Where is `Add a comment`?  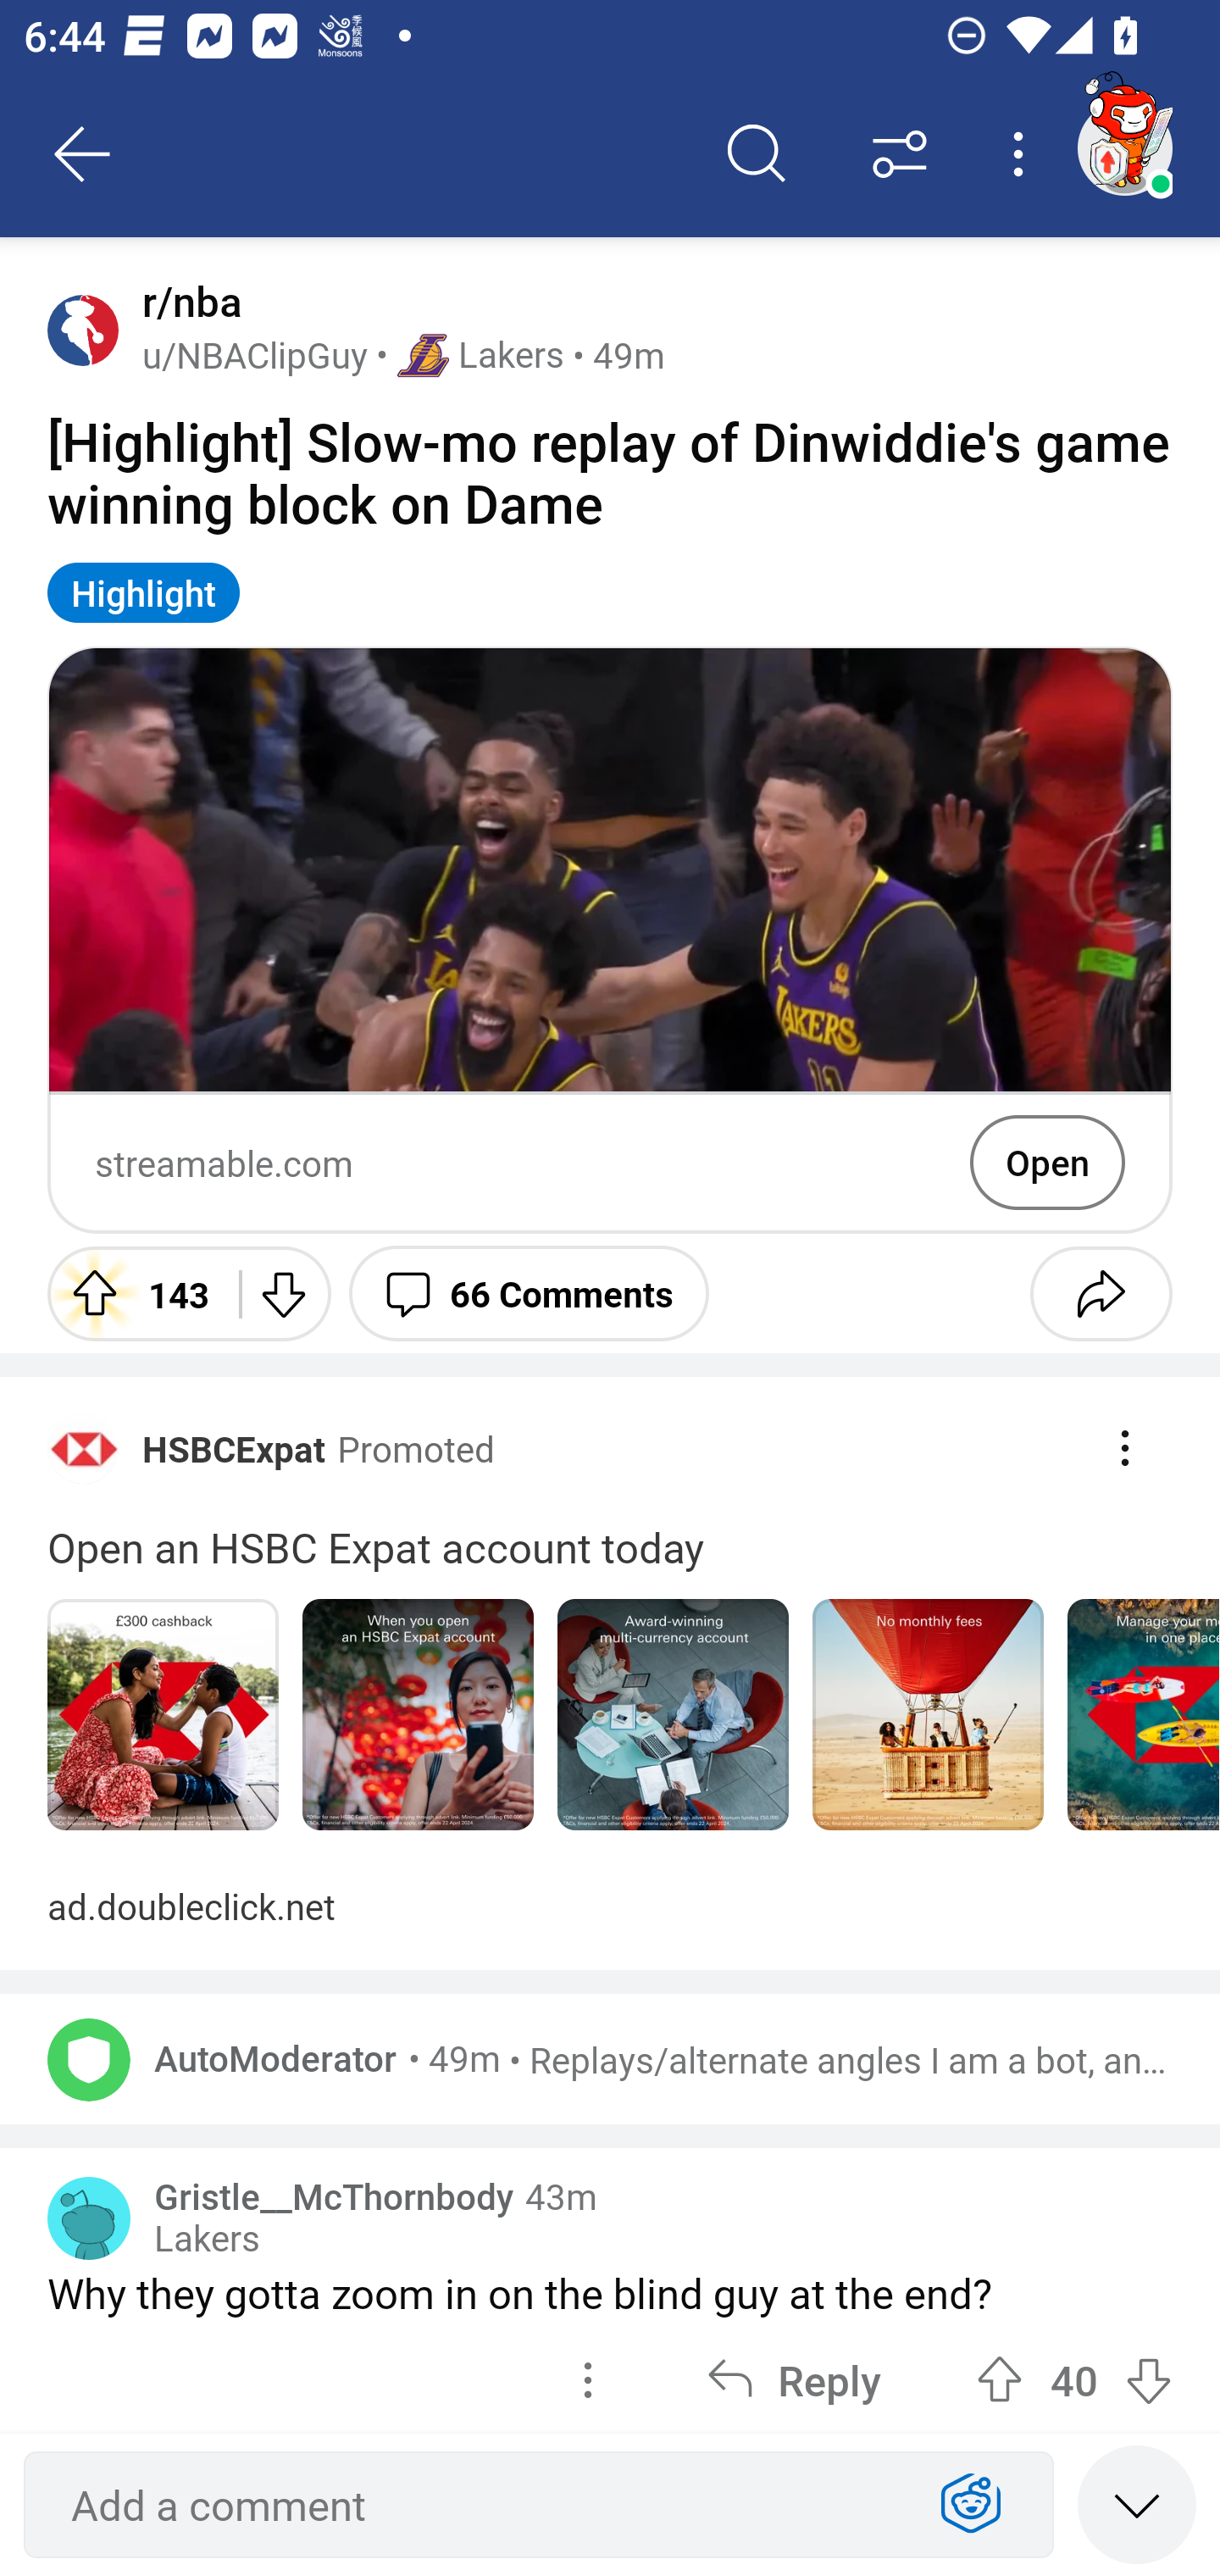
Add a comment is located at coordinates (480, 2505).